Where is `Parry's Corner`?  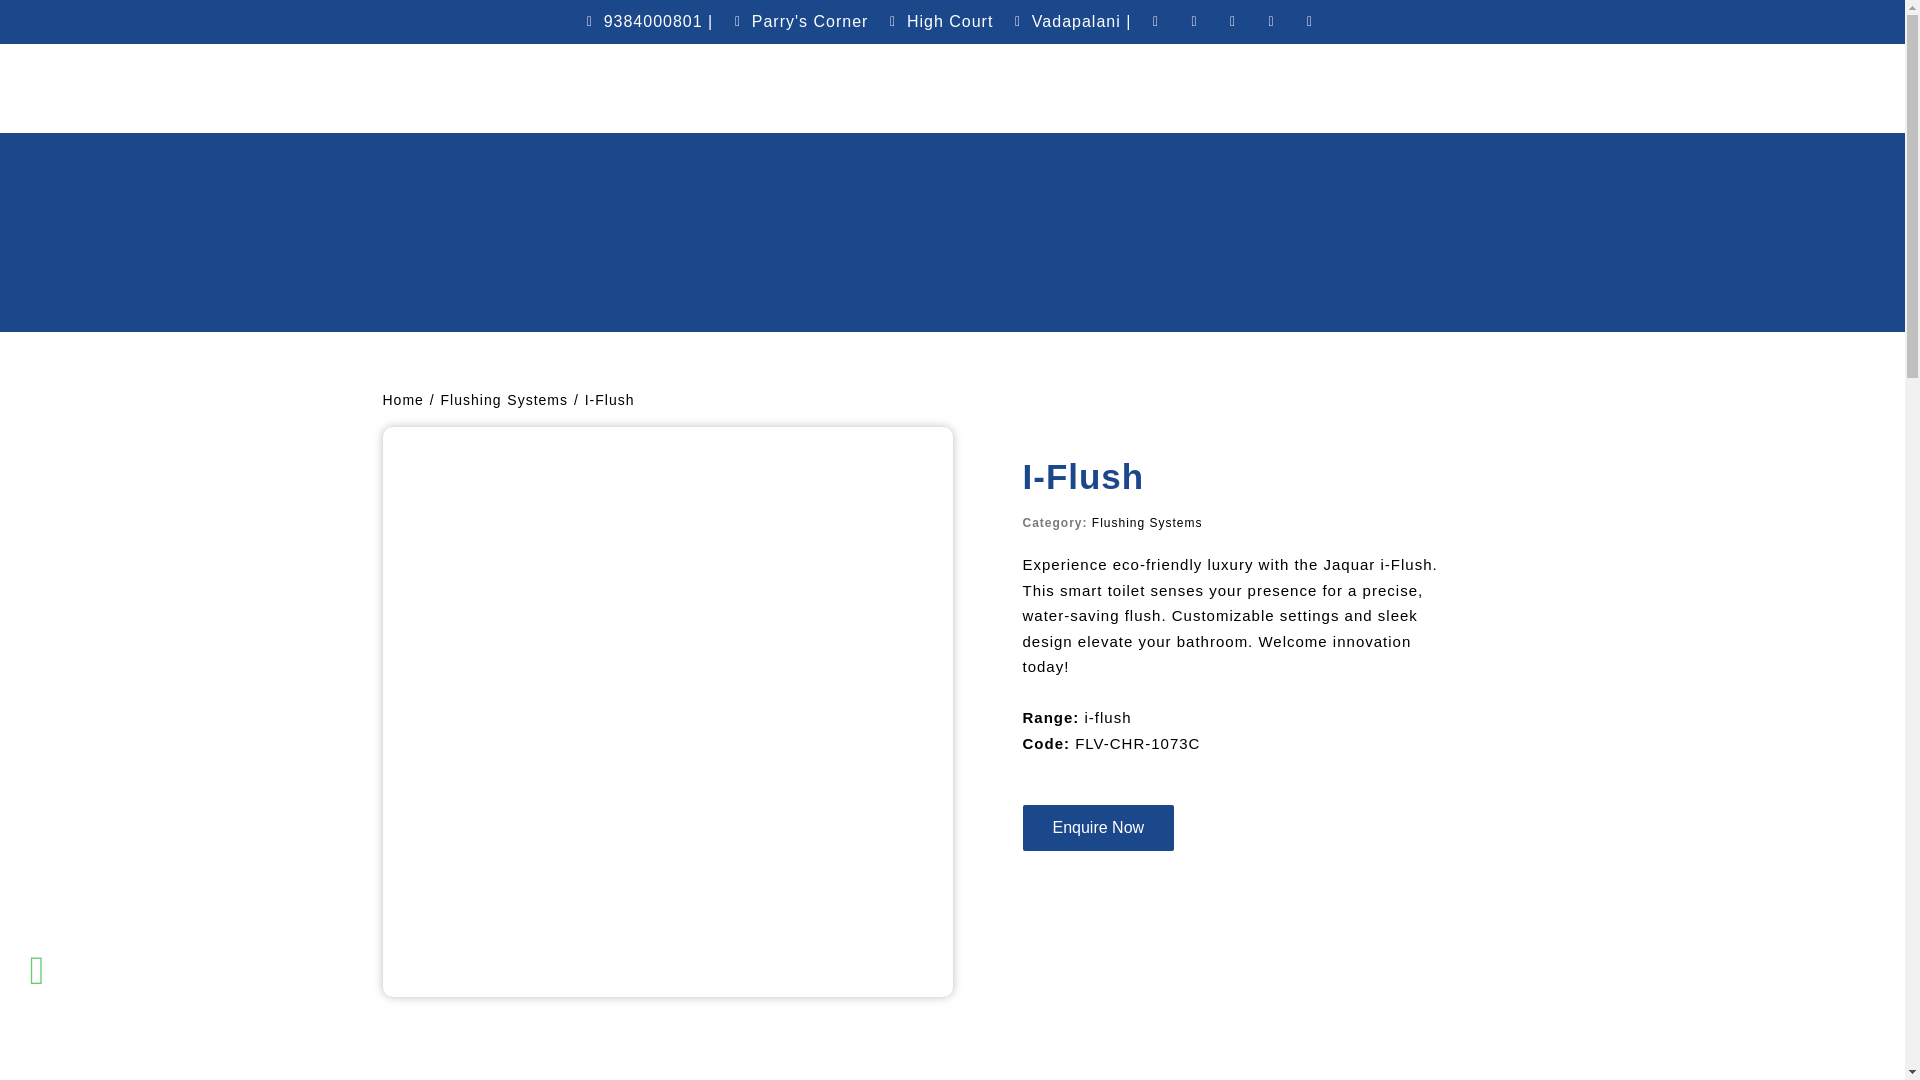 Parry's Corner is located at coordinates (798, 21).